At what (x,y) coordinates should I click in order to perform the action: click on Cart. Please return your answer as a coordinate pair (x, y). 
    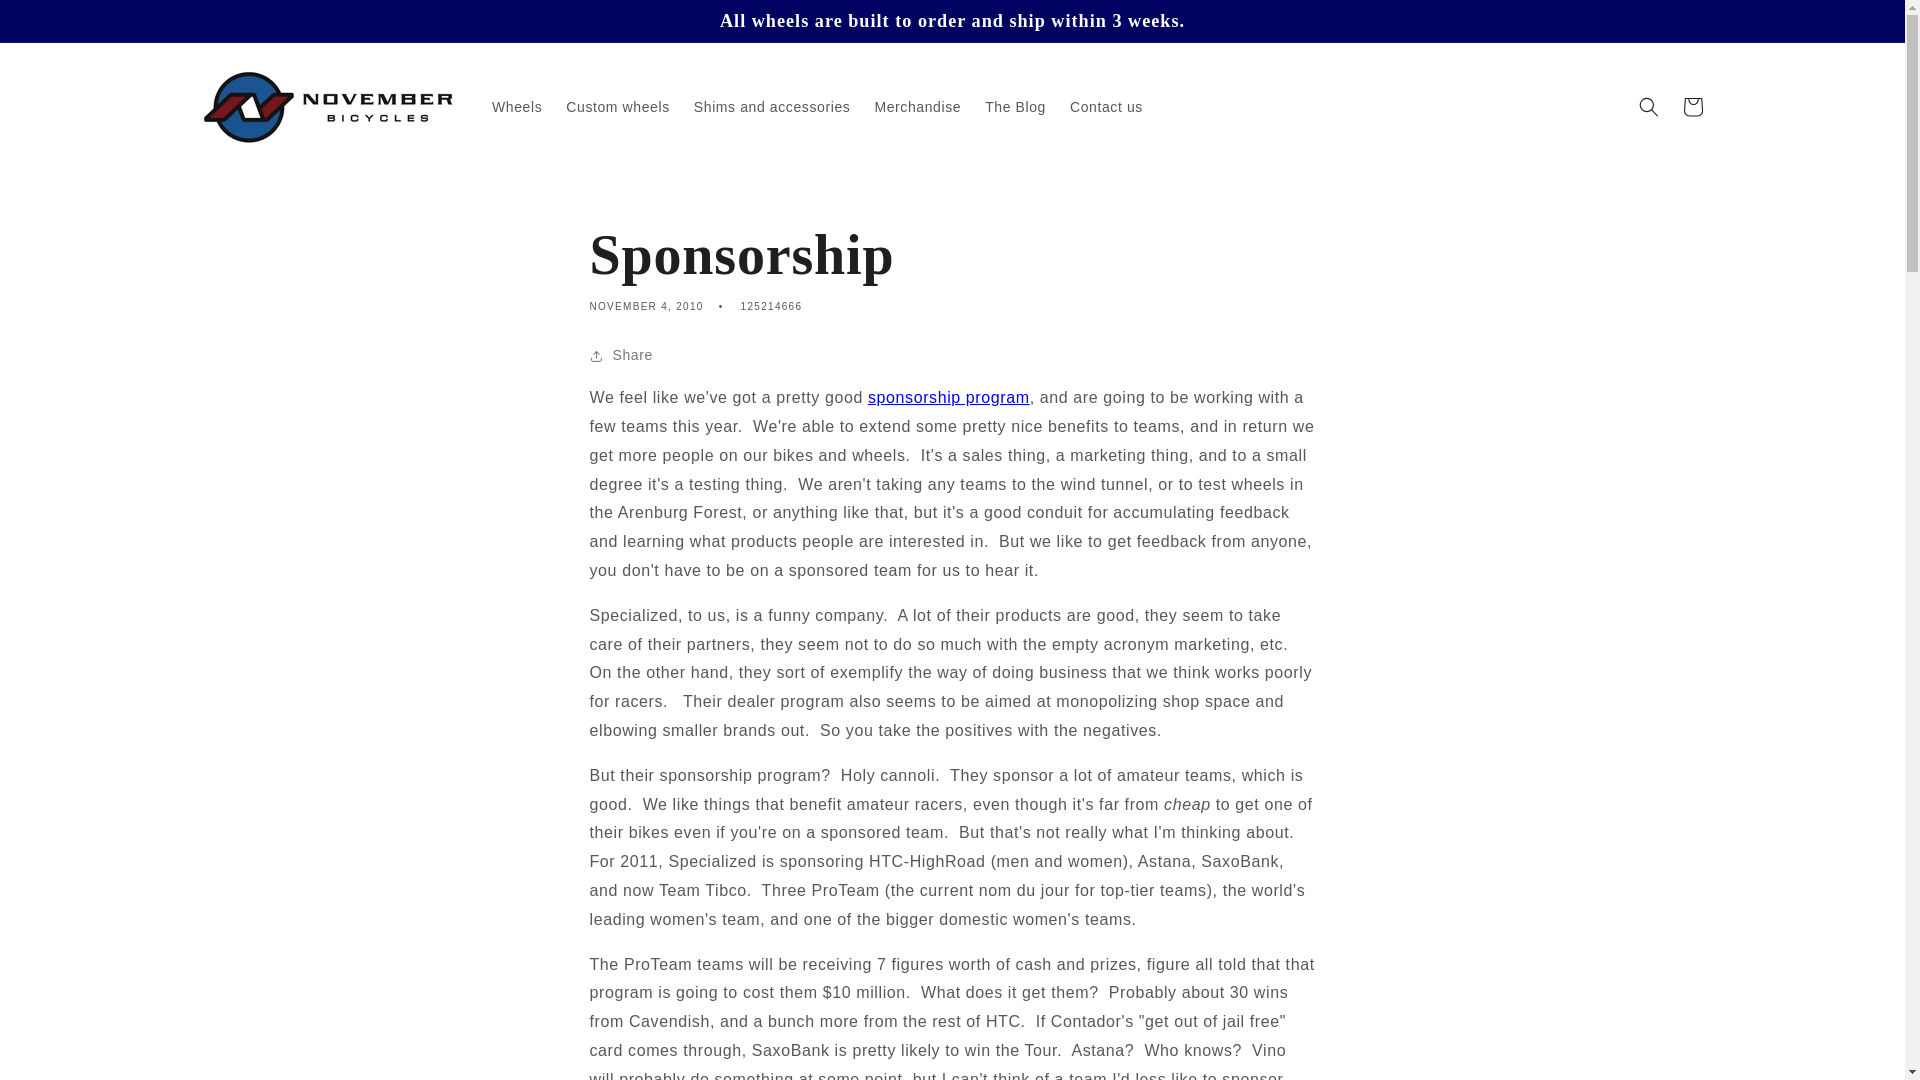
    Looking at the image, I should click on (1692, 106).